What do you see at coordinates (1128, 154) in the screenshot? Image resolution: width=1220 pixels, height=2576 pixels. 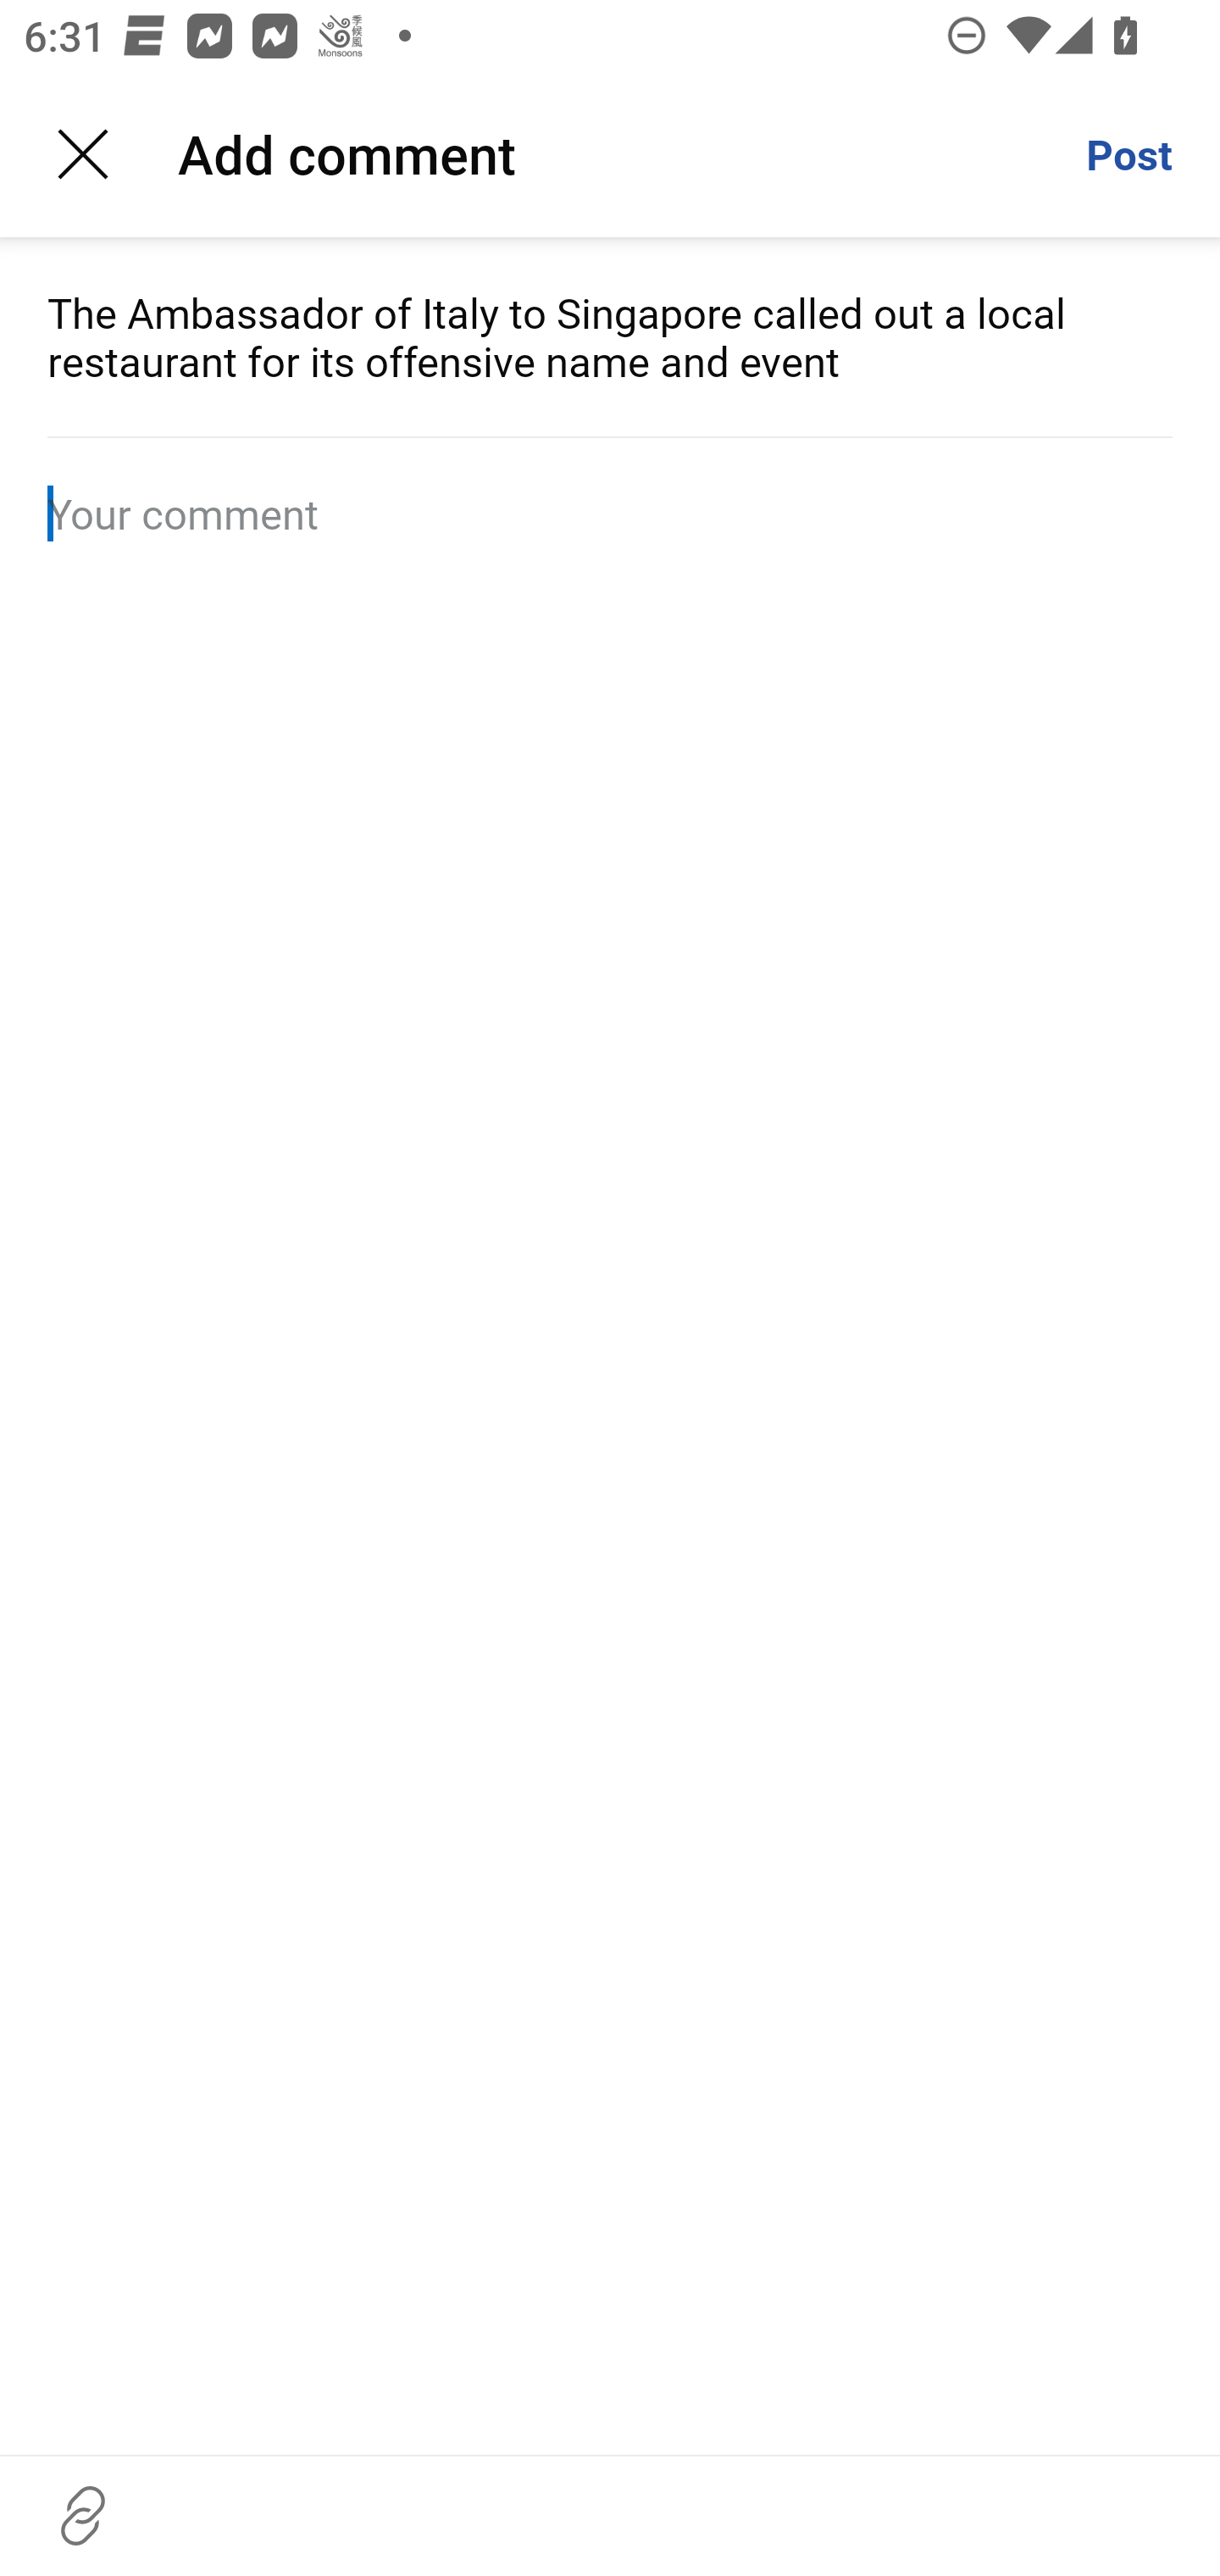 I see `Post` at bounding box center [1128, 154].